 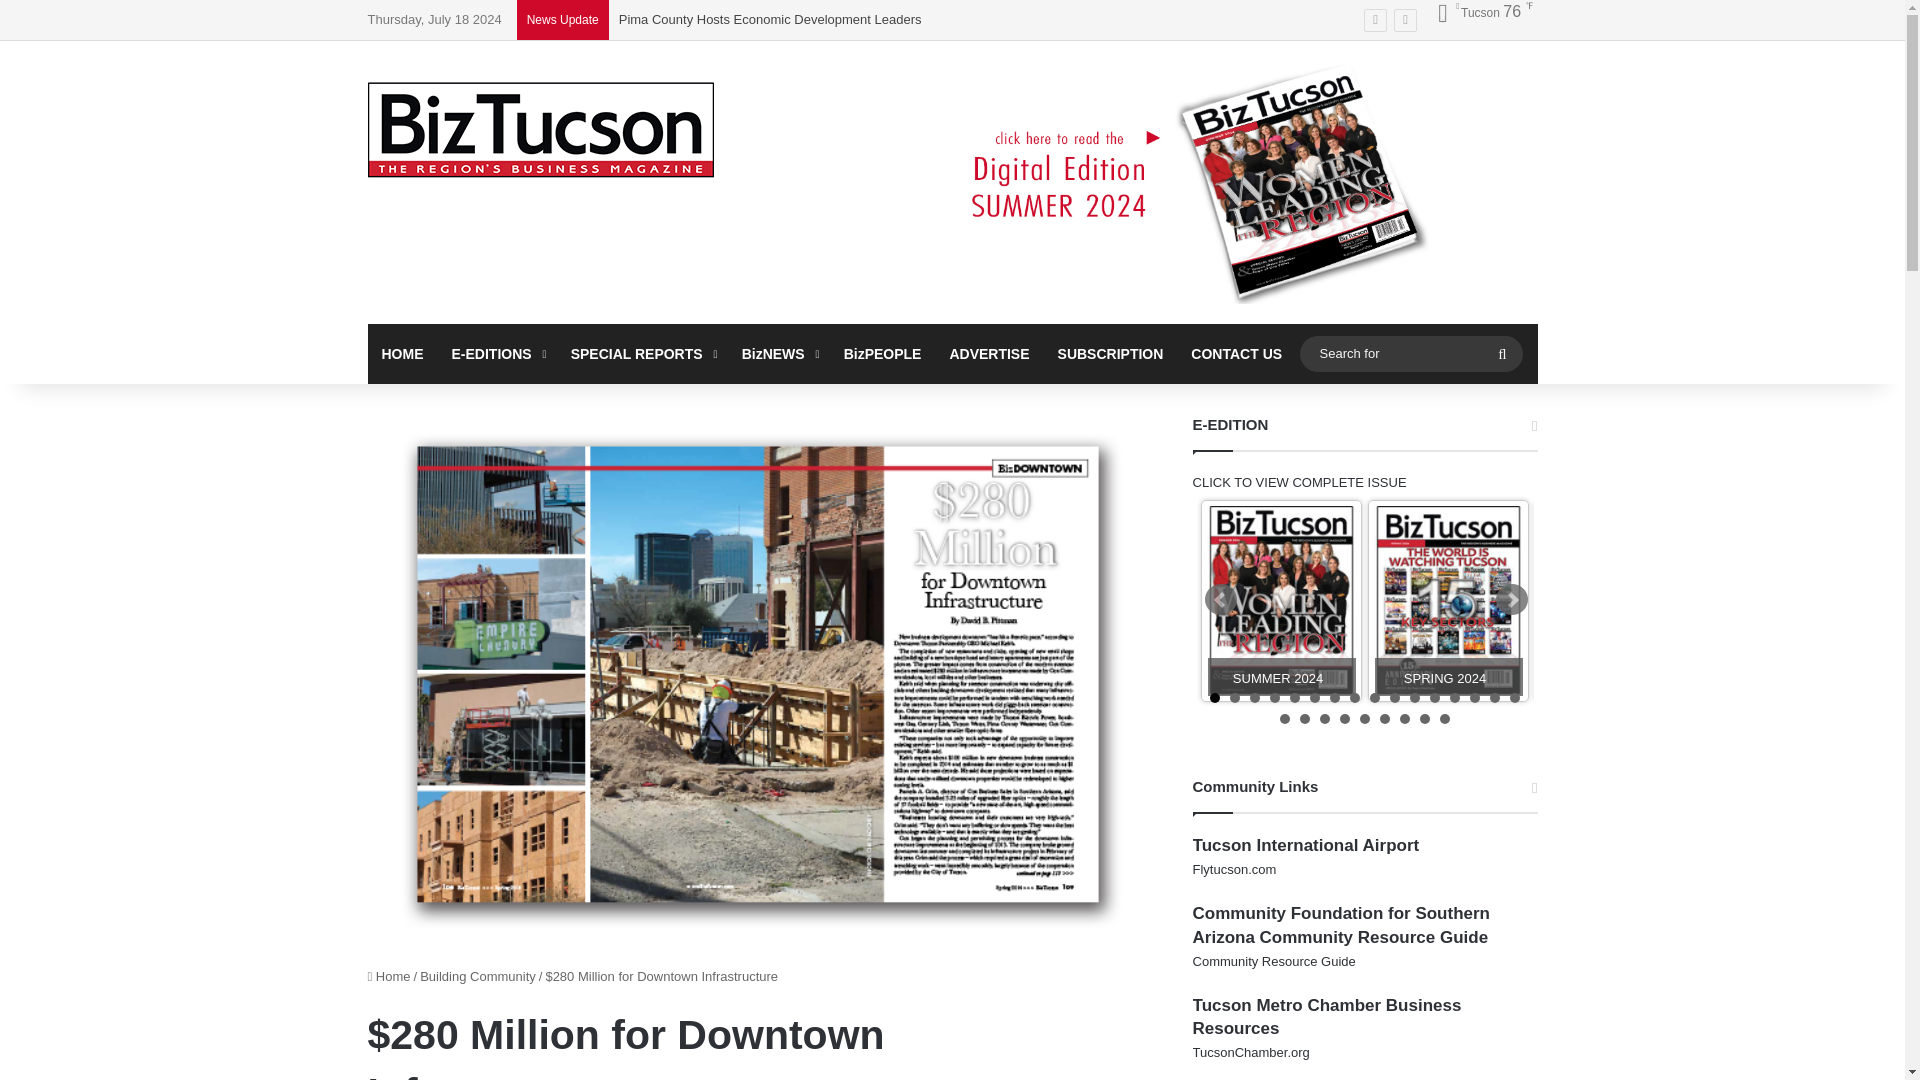 What do you see at coordinates (1410, 354) in the screenshot?
I see `Search for` at bounding box center [1410, 354].